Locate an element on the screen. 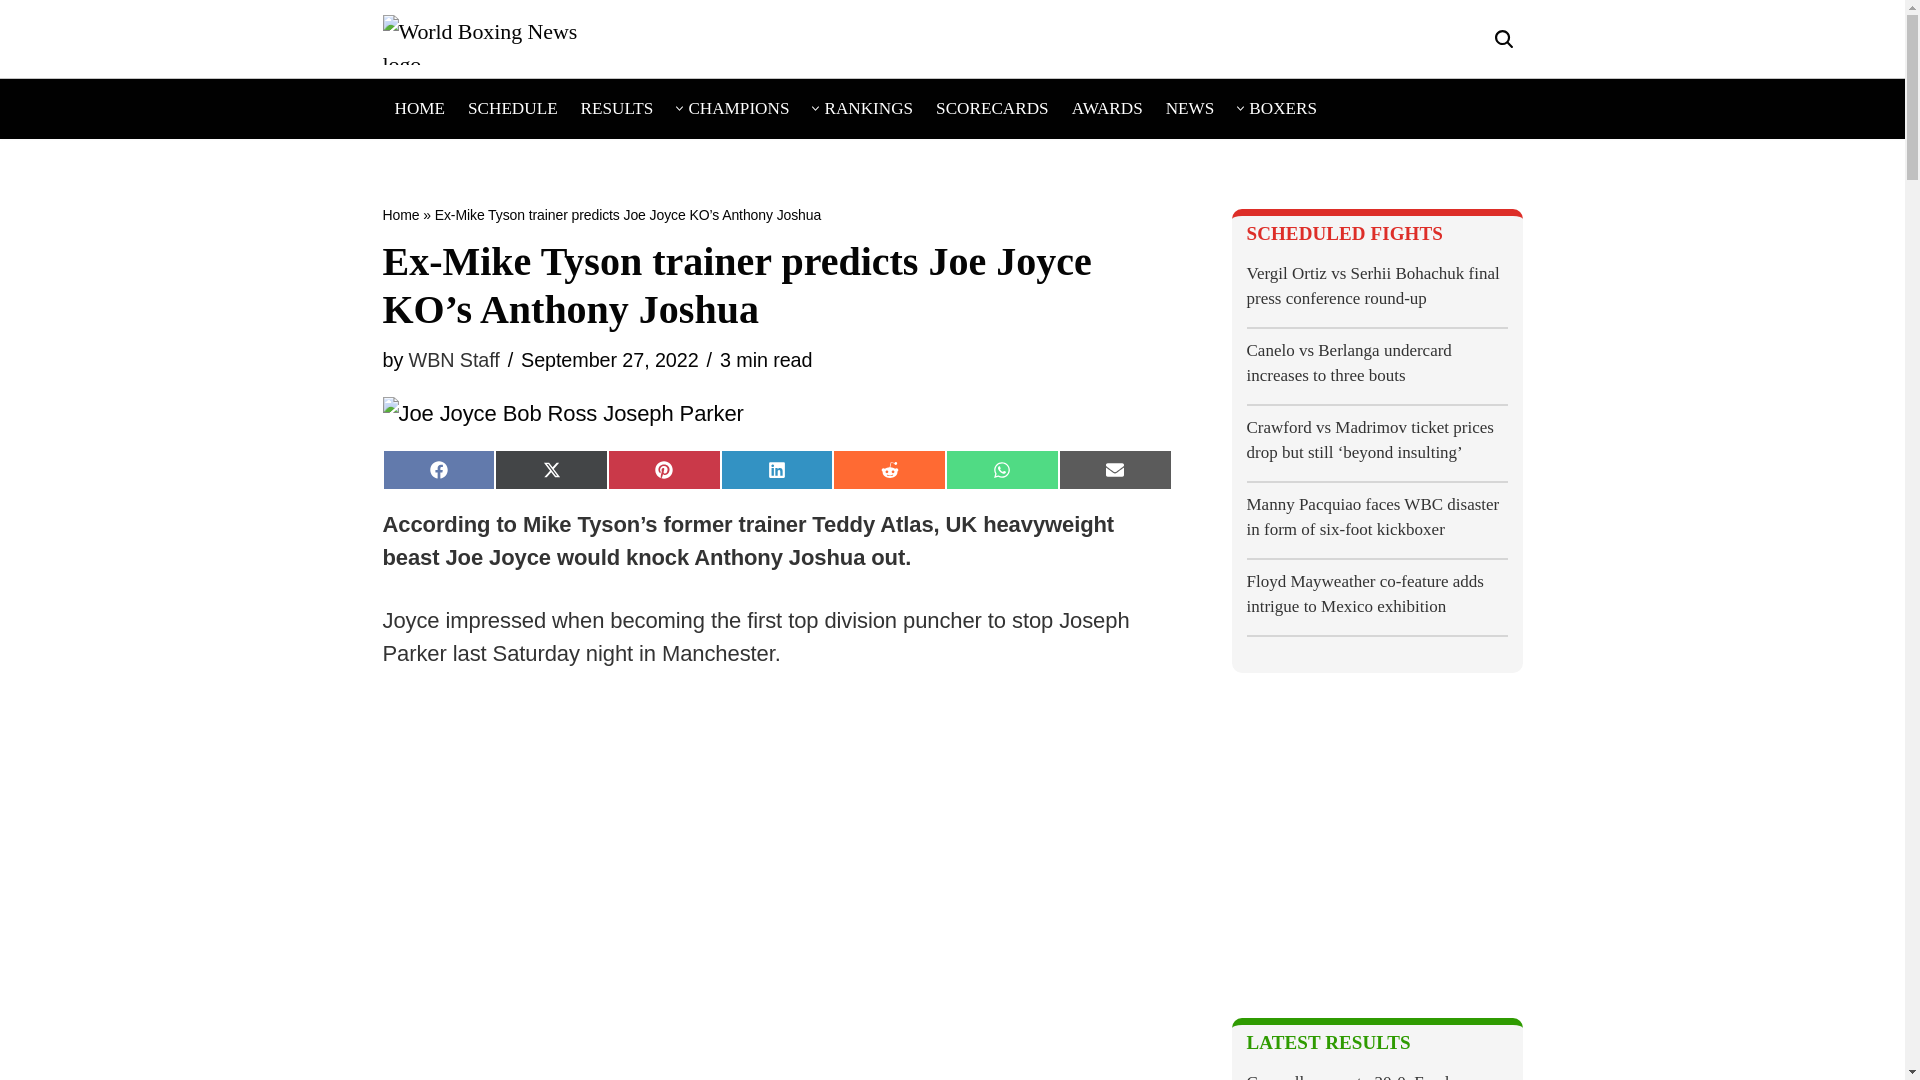  Skip to content is located at coordinates (15, 42).